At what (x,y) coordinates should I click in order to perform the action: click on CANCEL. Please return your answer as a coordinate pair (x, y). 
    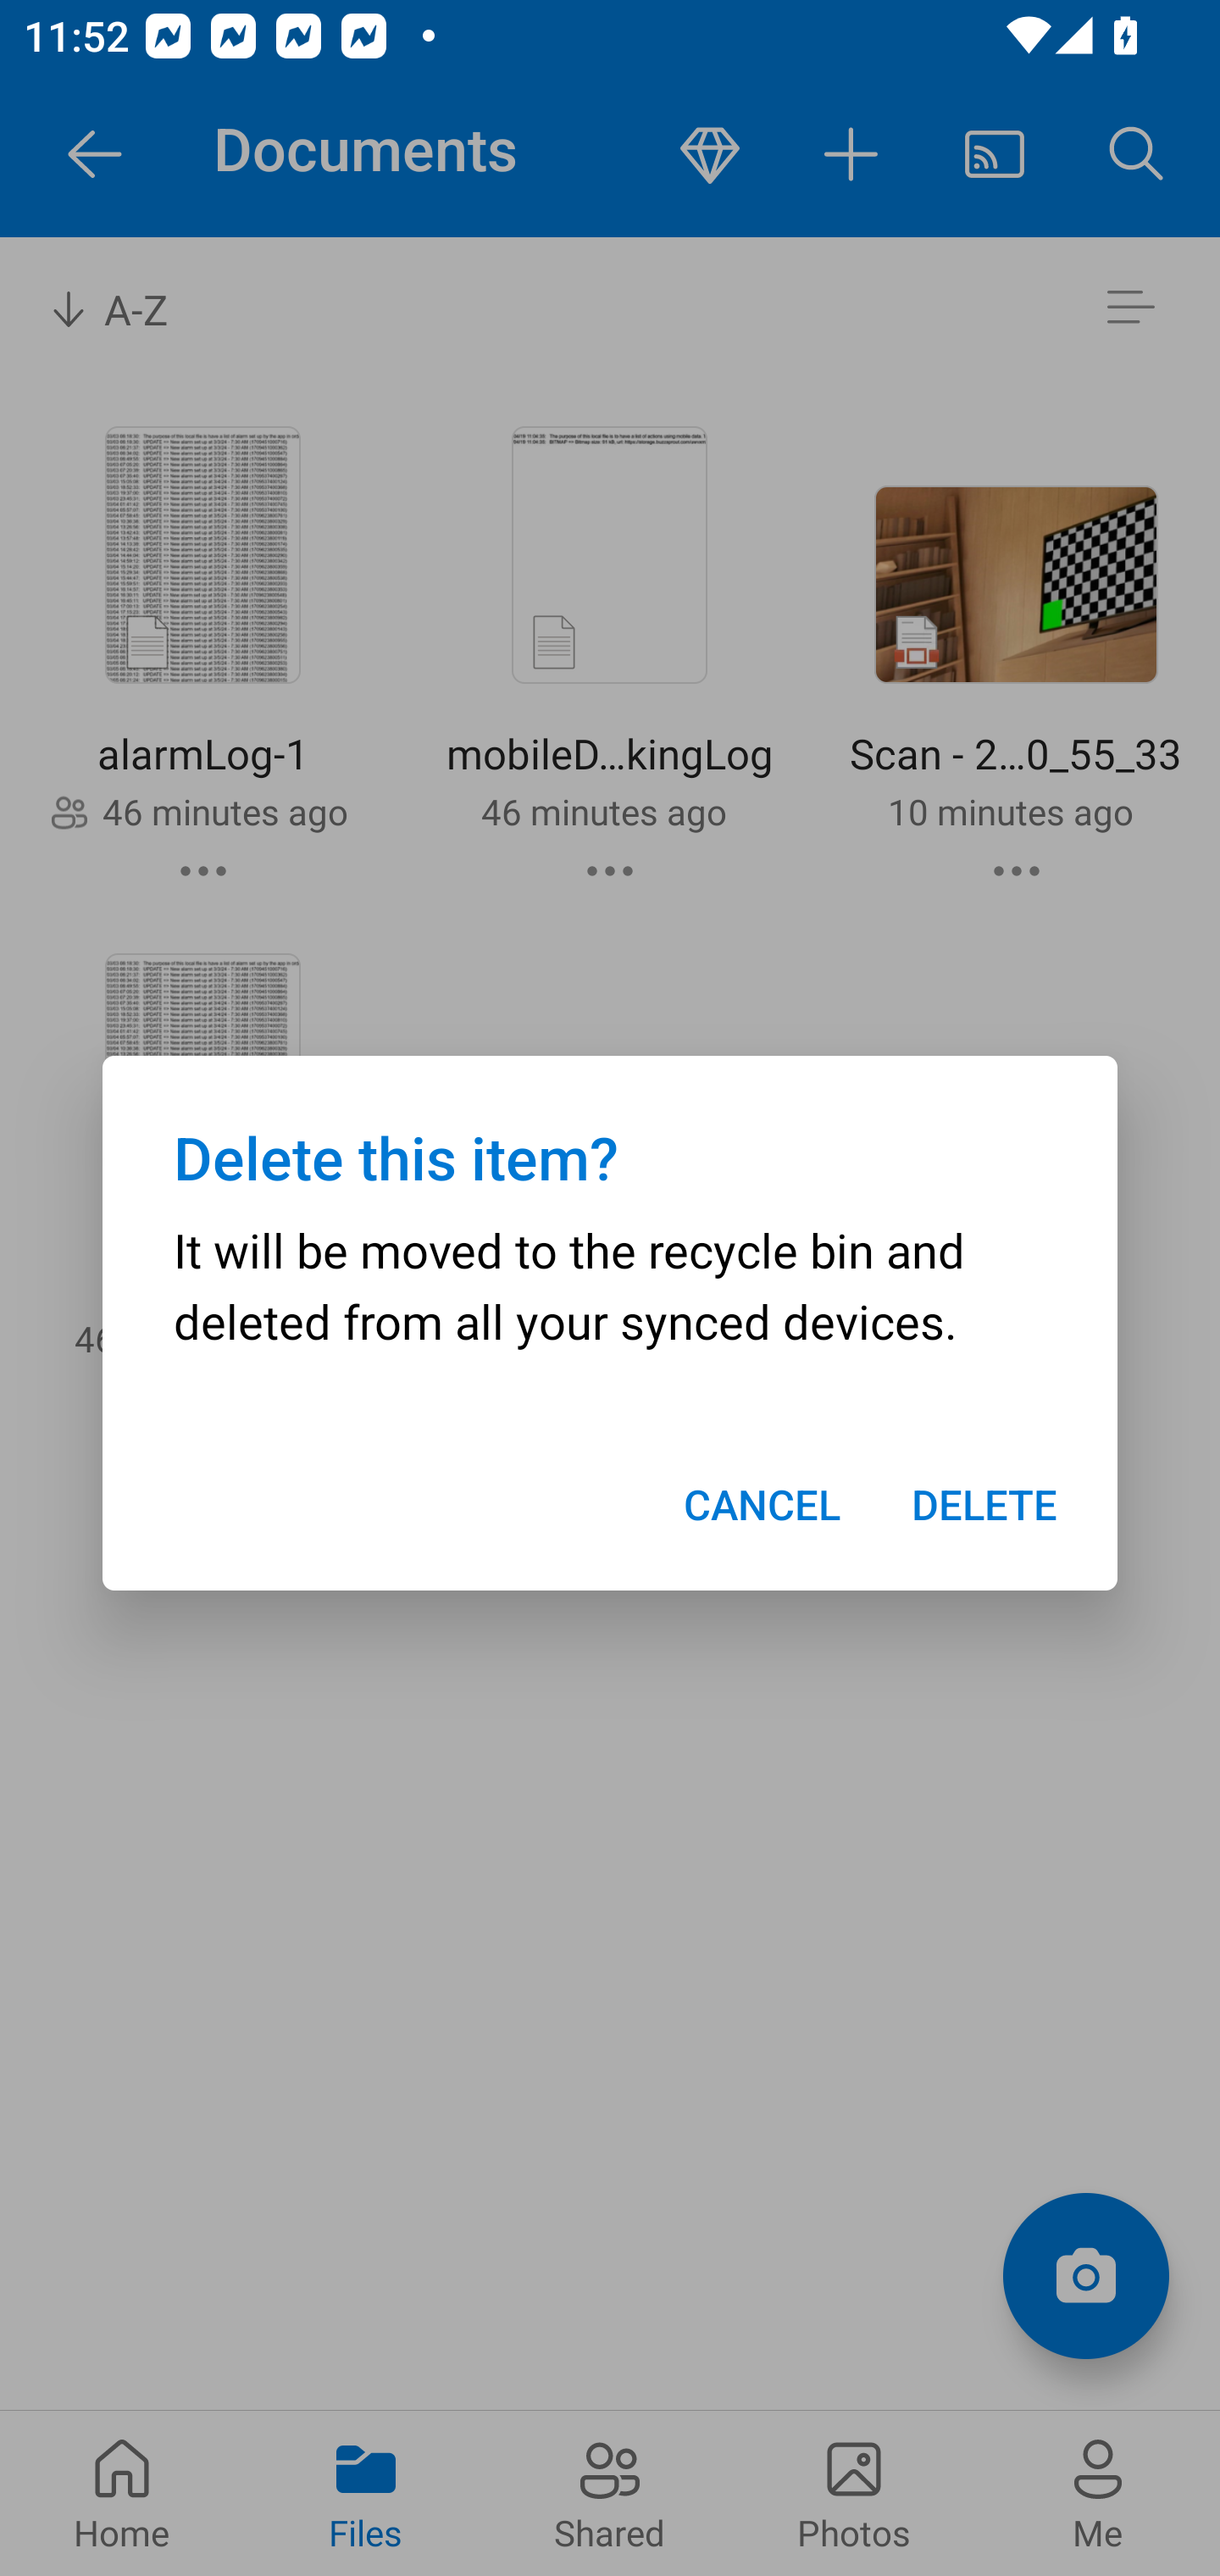
    Looking at the image, I should click on (761, 1504).